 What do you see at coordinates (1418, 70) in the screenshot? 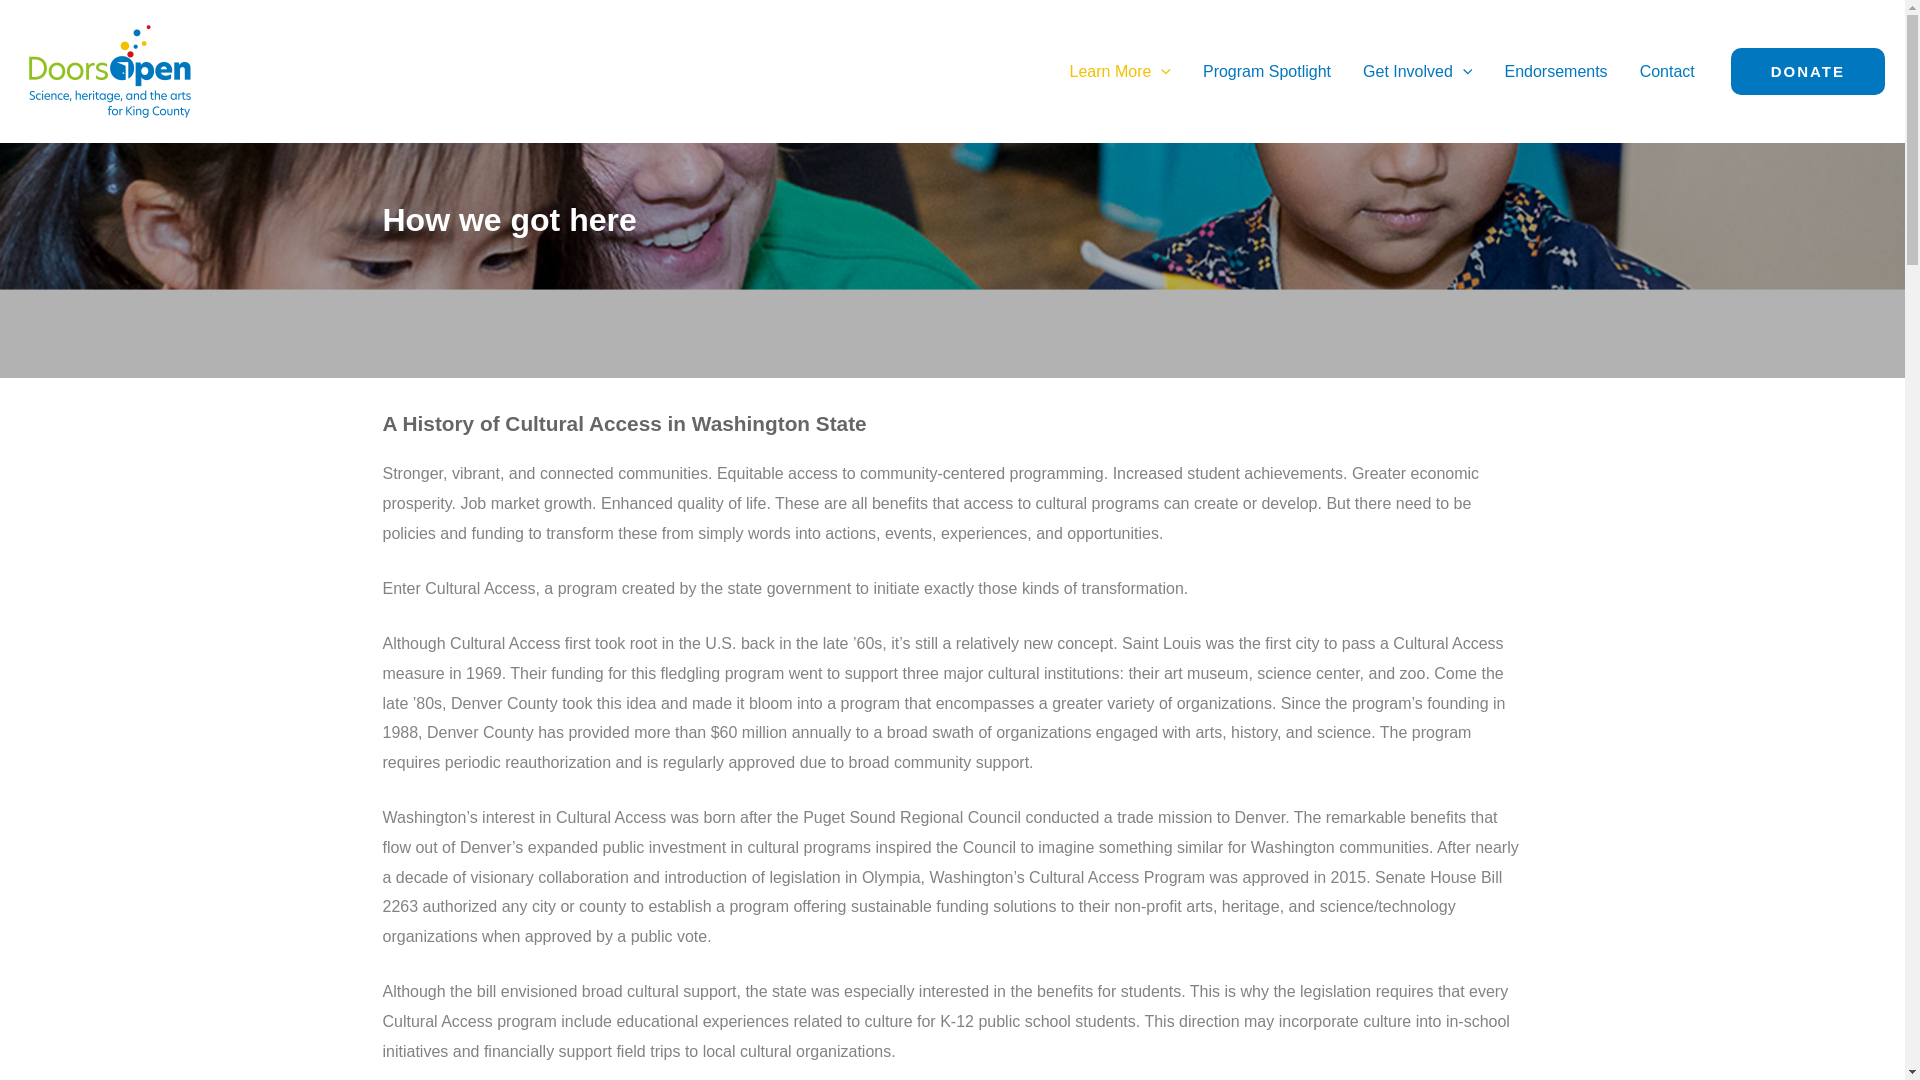
I see `Get Involved` at bounding box center [1418, 70].